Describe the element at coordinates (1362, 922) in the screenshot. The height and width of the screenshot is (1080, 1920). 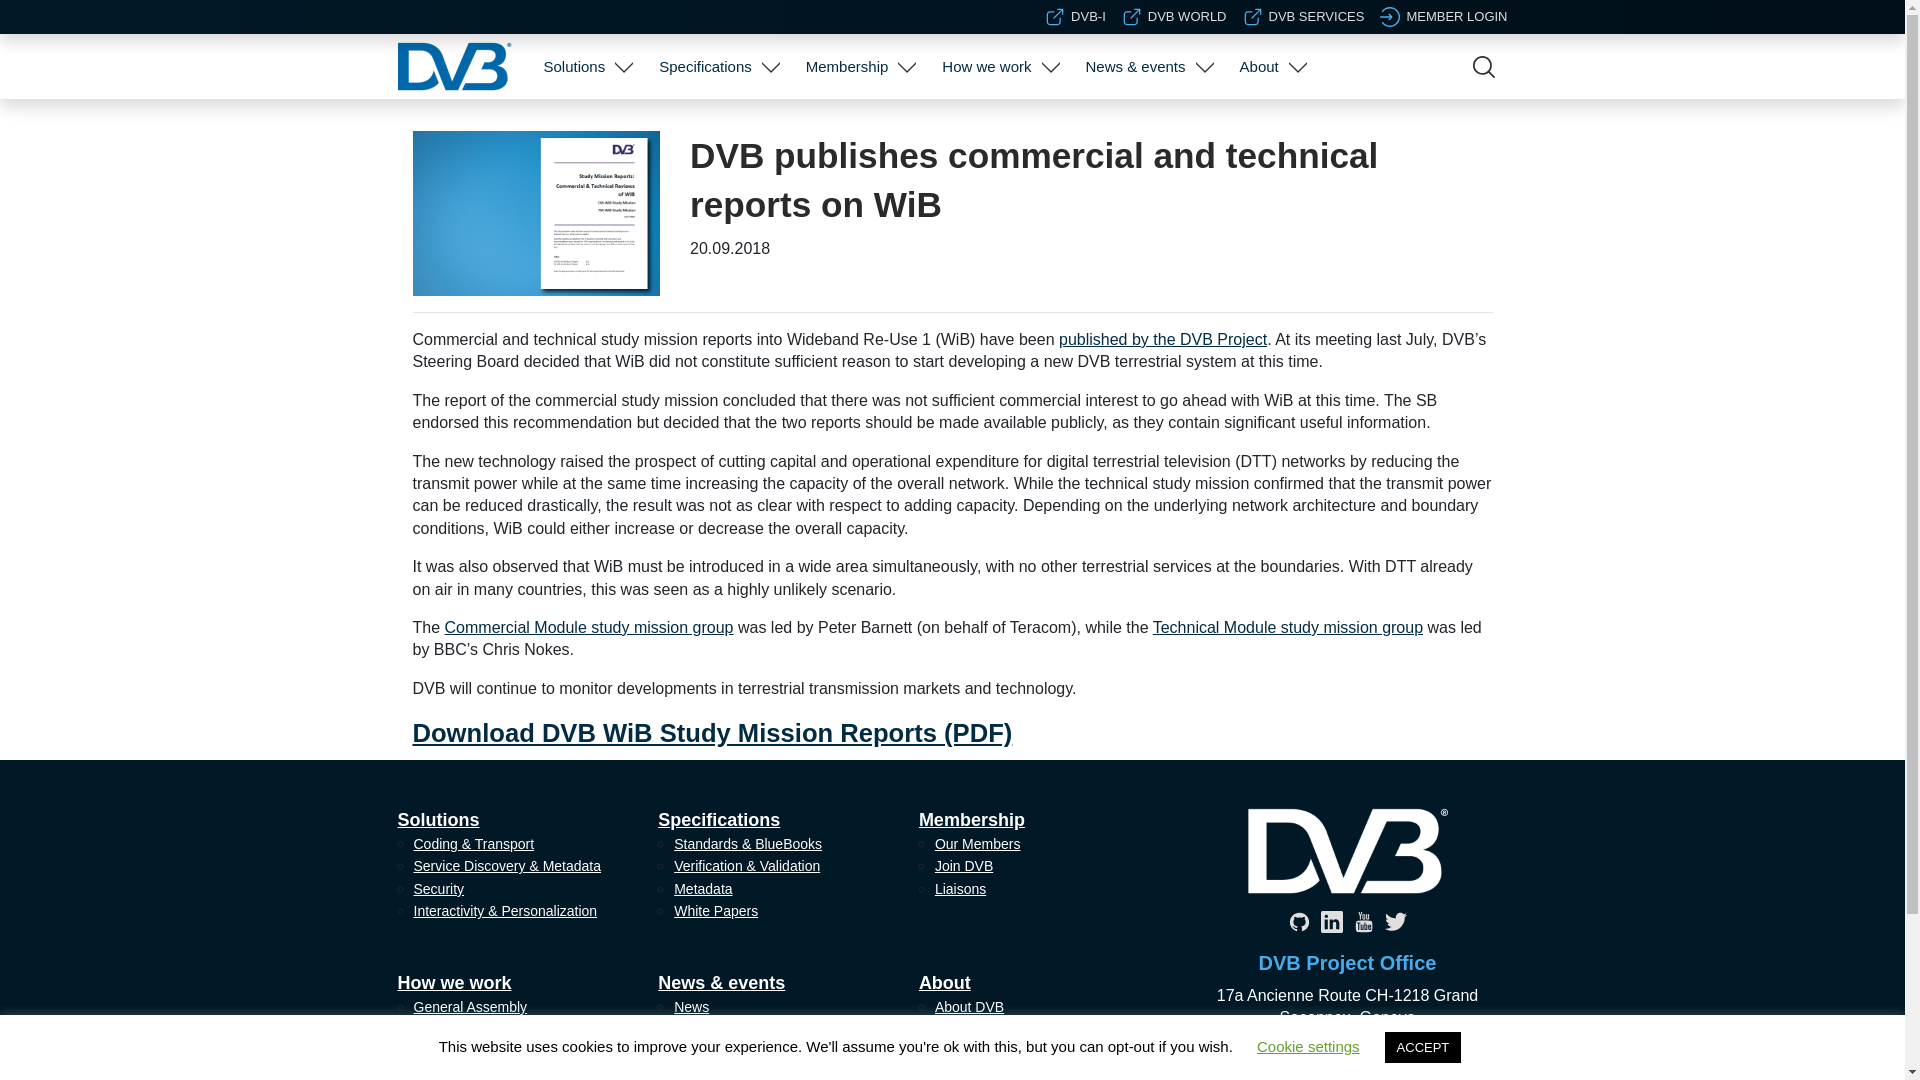
I see `YouTube Profile` at that location.